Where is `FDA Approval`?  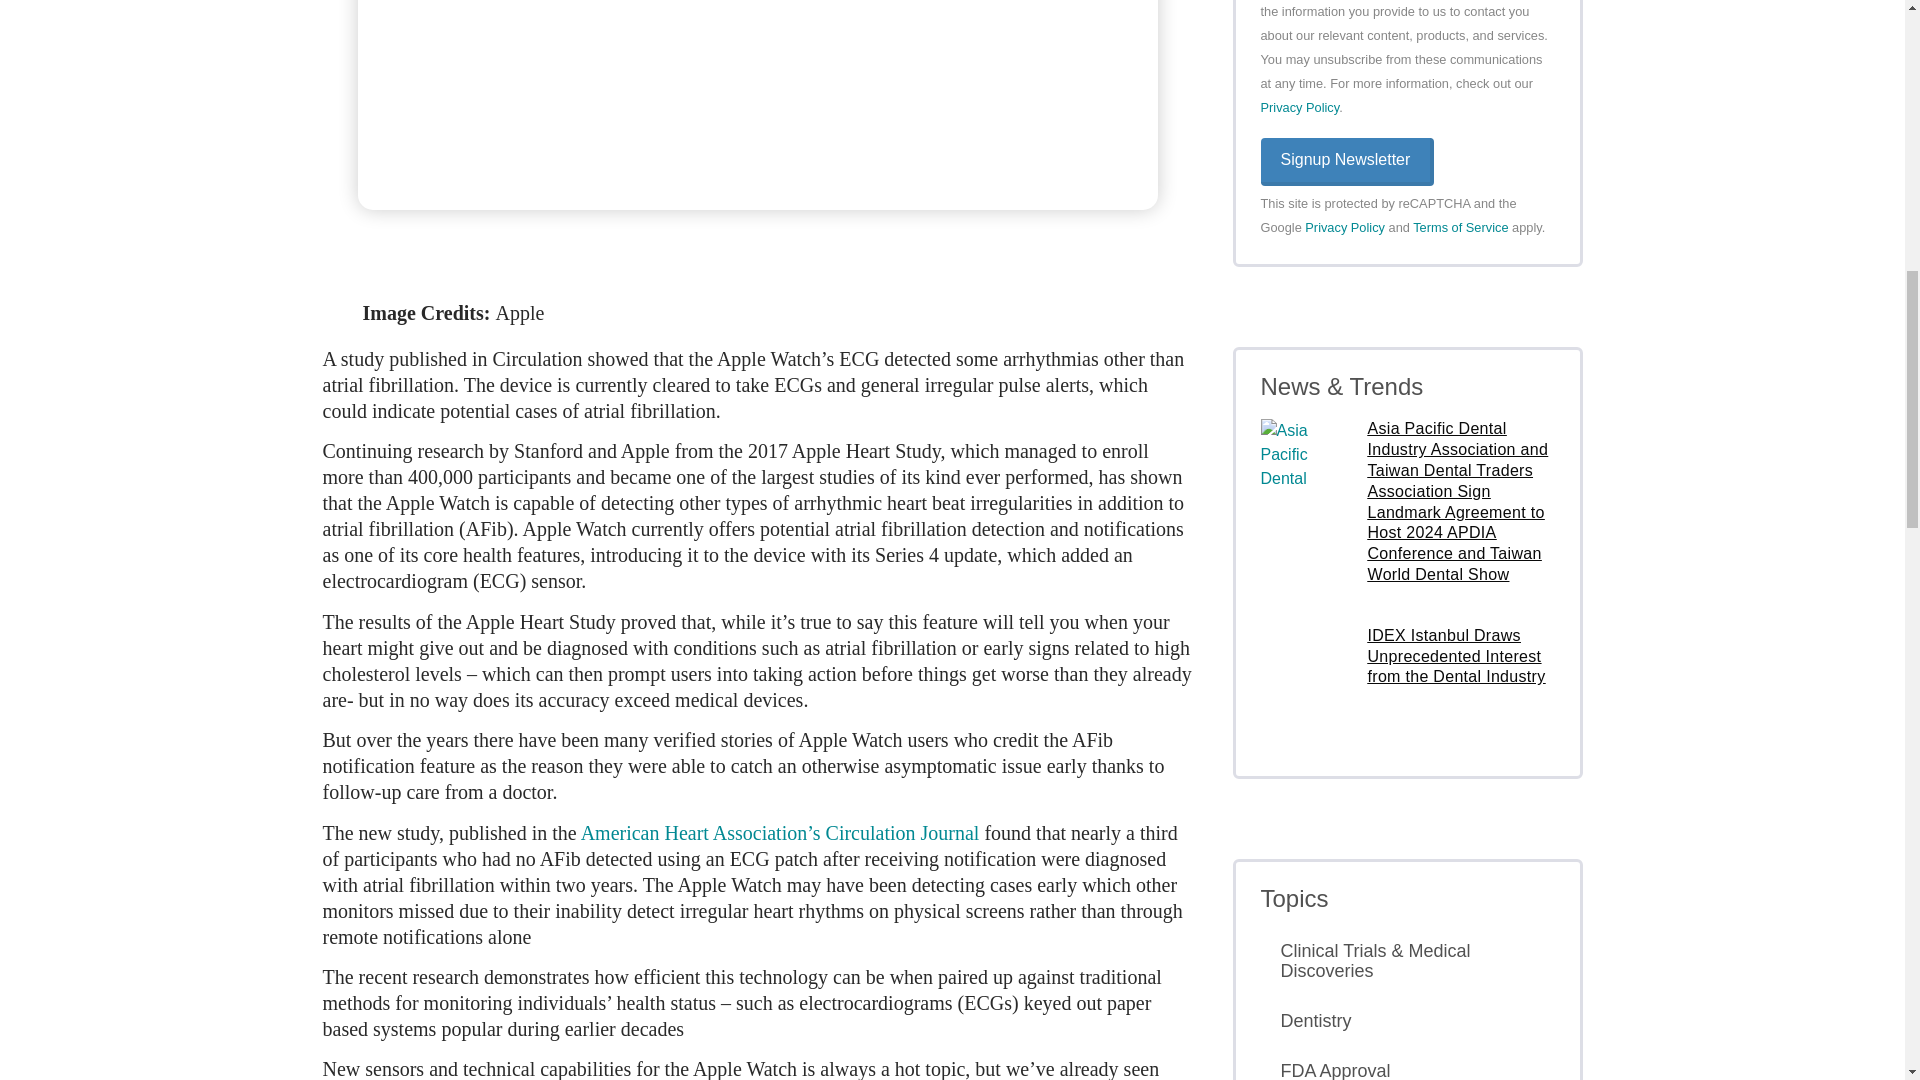
FDA Approval is located at coordinates (1406, 1065).